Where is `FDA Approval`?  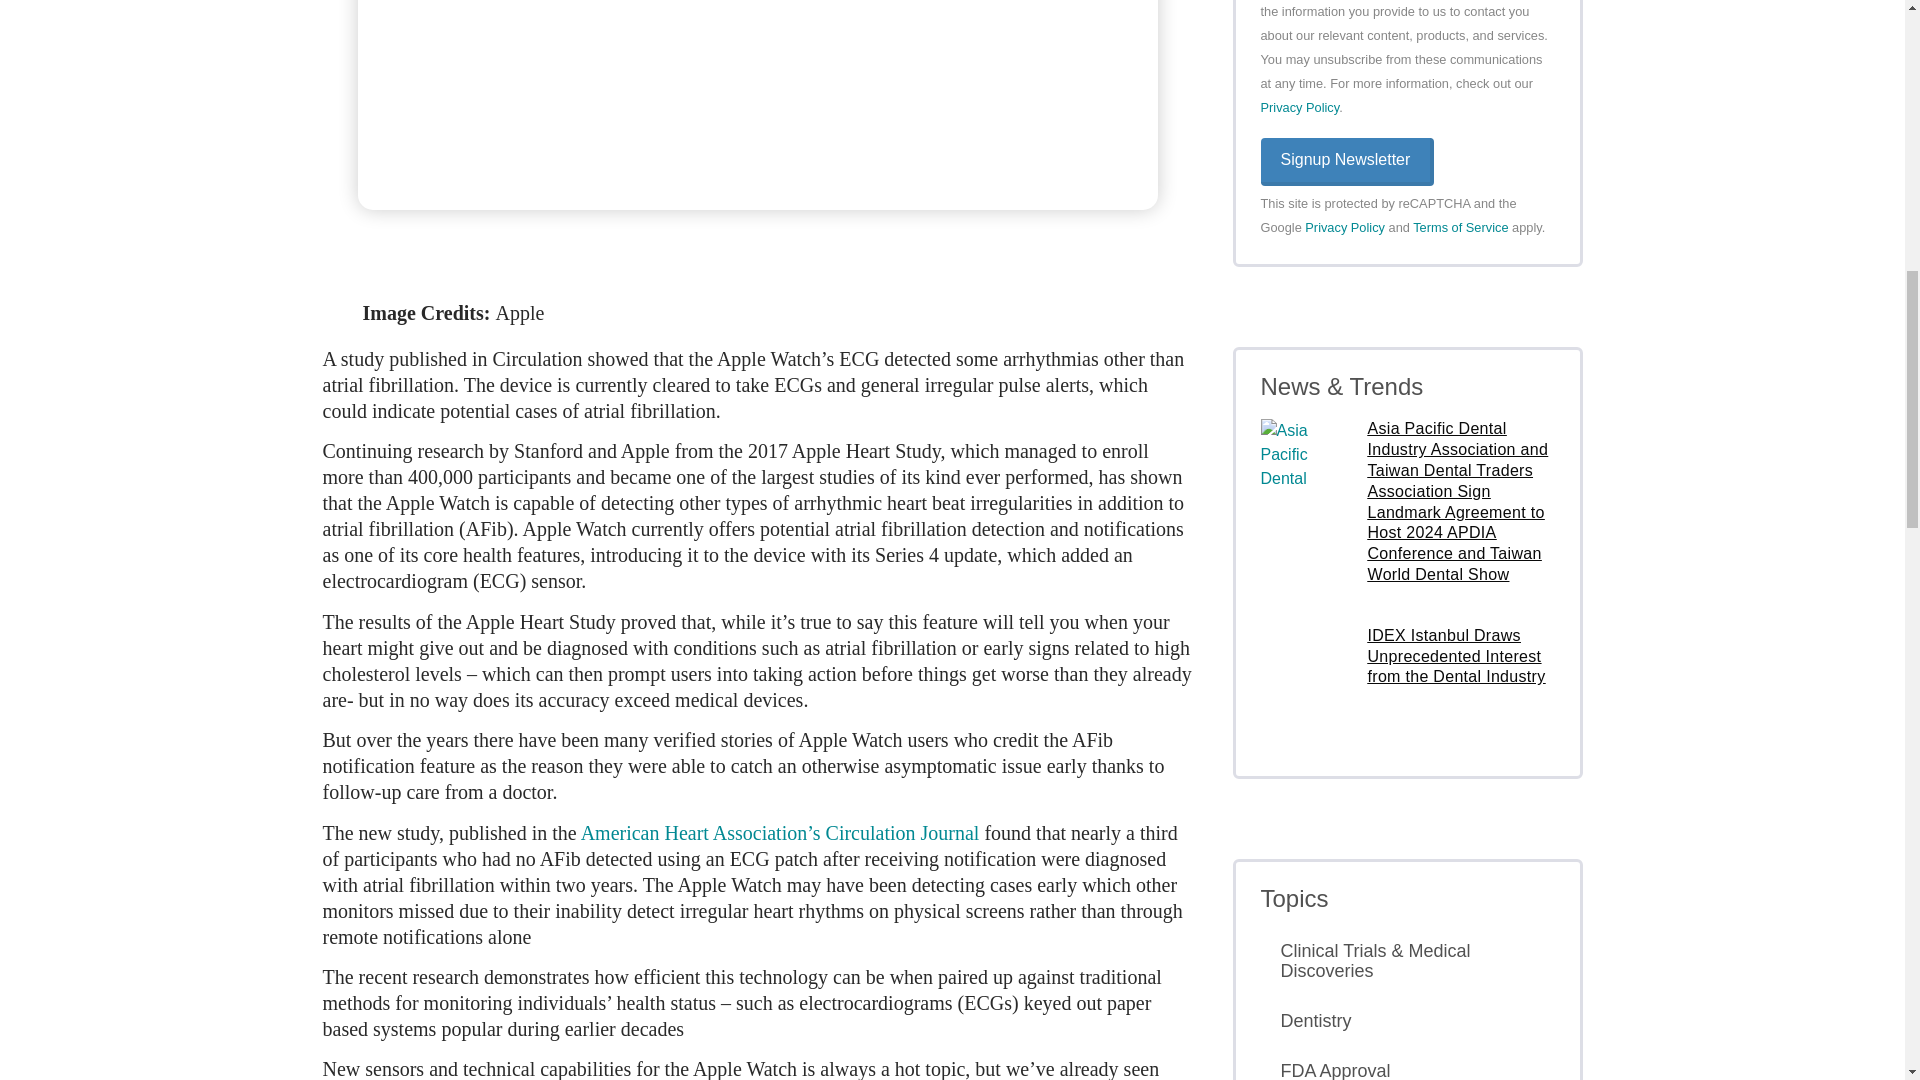
FDA Approval is located at coordinates (1406, 1065).